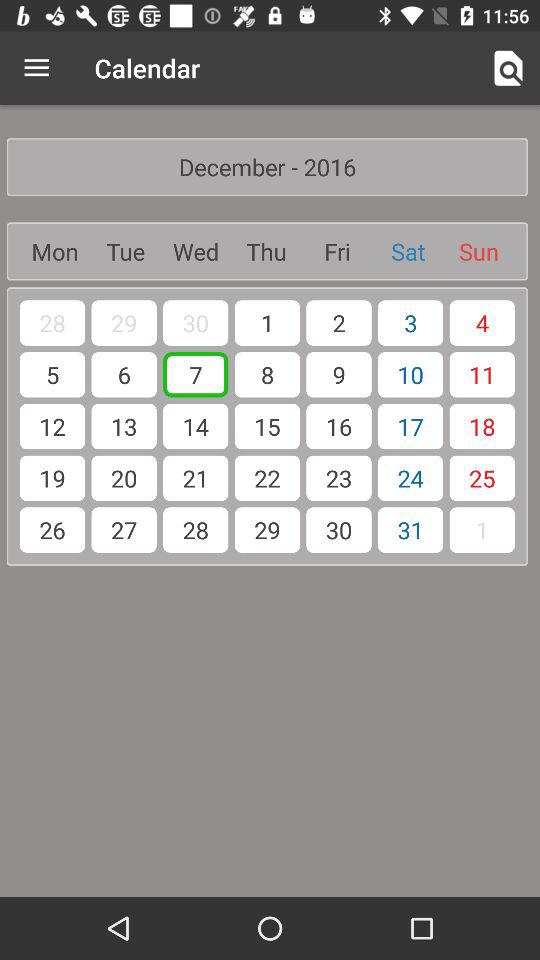 The width and height of the screenshot is (540, 960). What do you see at coordinates (36, 68) in the screenshot?
I see `select icon above the december - 2016 icon` at bounding box center [36, 68].